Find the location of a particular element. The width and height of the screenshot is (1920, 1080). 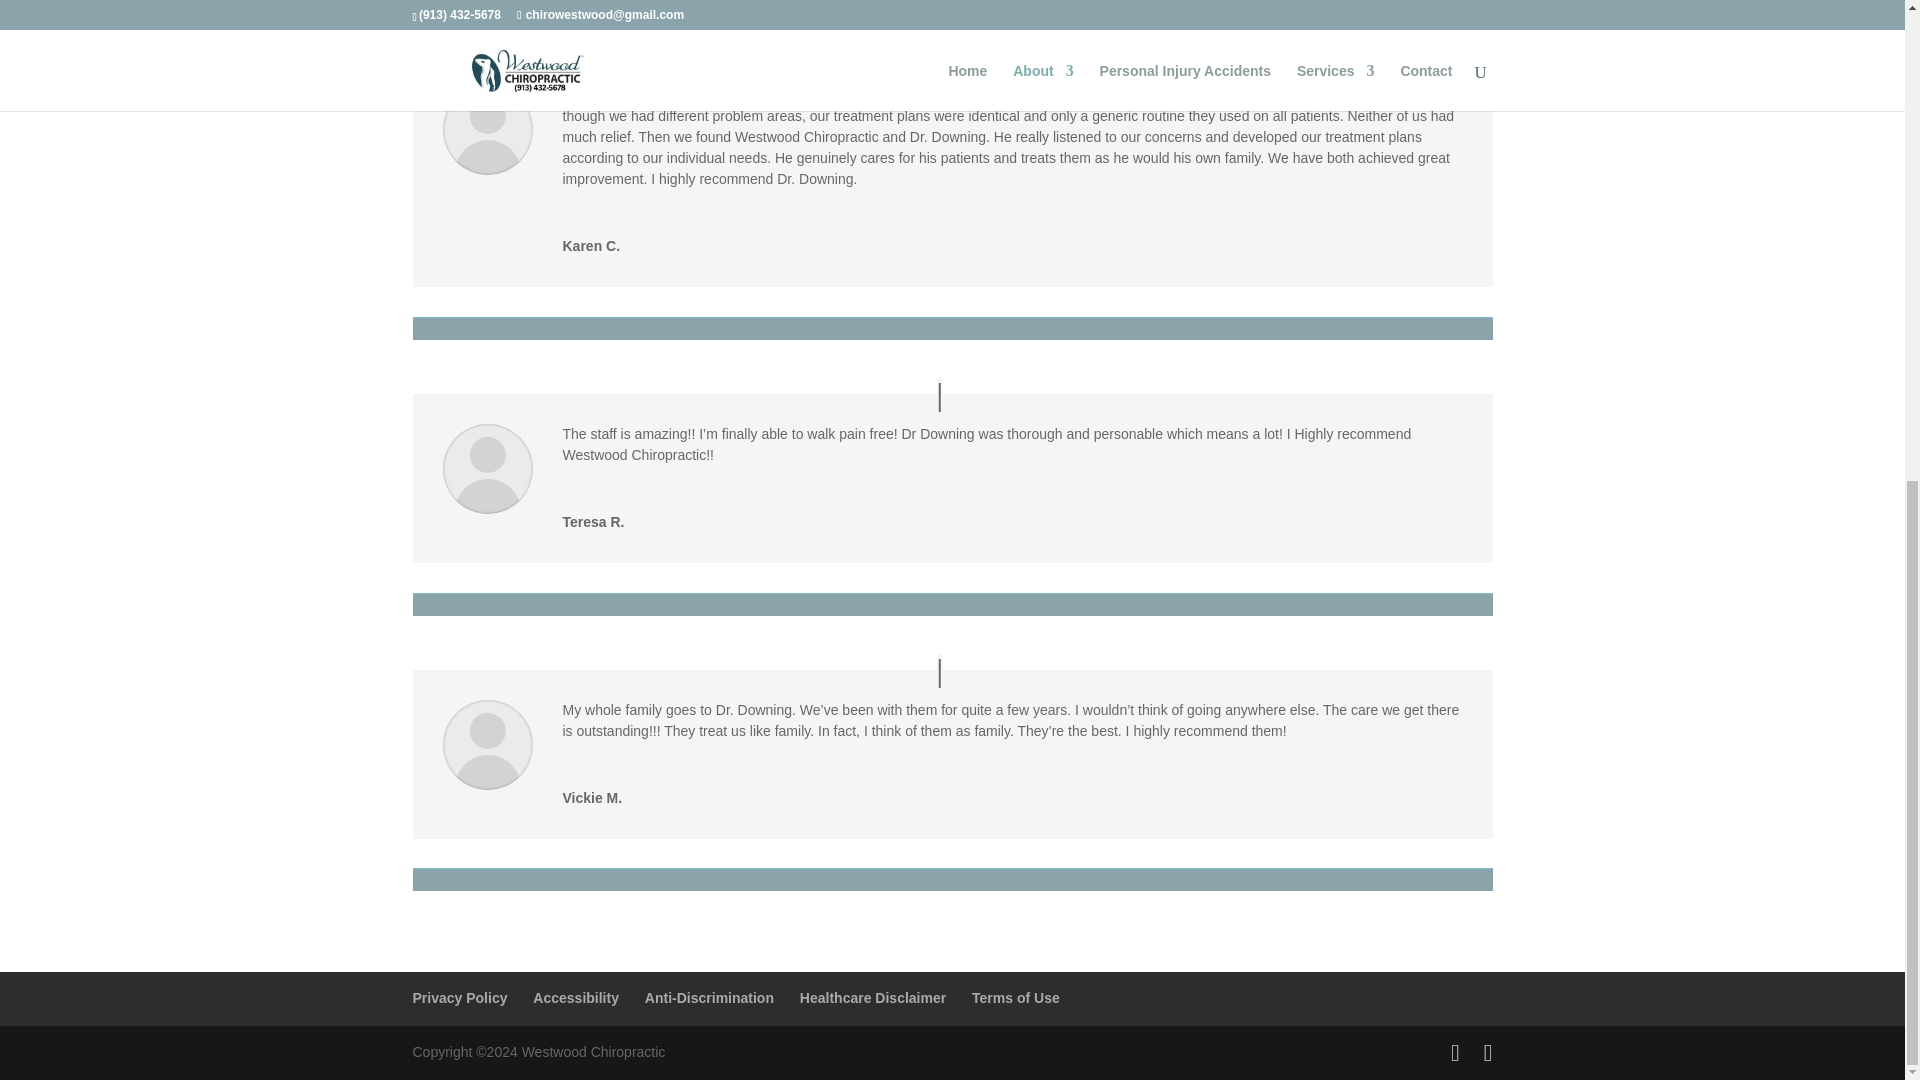

Terms of Use is located at coordinates (1015, 998).